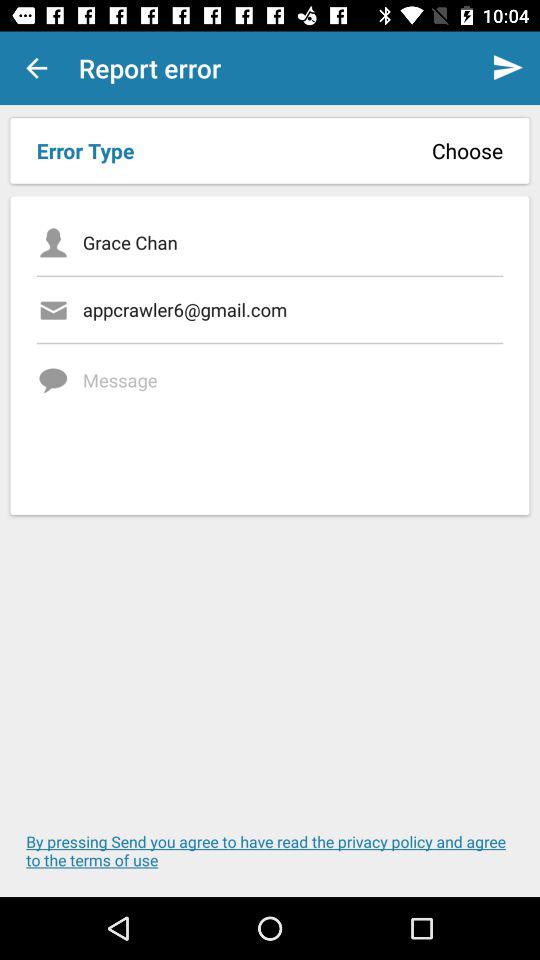 The width and height of the screenshot is (540, 960). What do you see at coordinates (292, 422) in the screenshot?
I see `go to the text box right to message icon` at bounding box center [292, 422].